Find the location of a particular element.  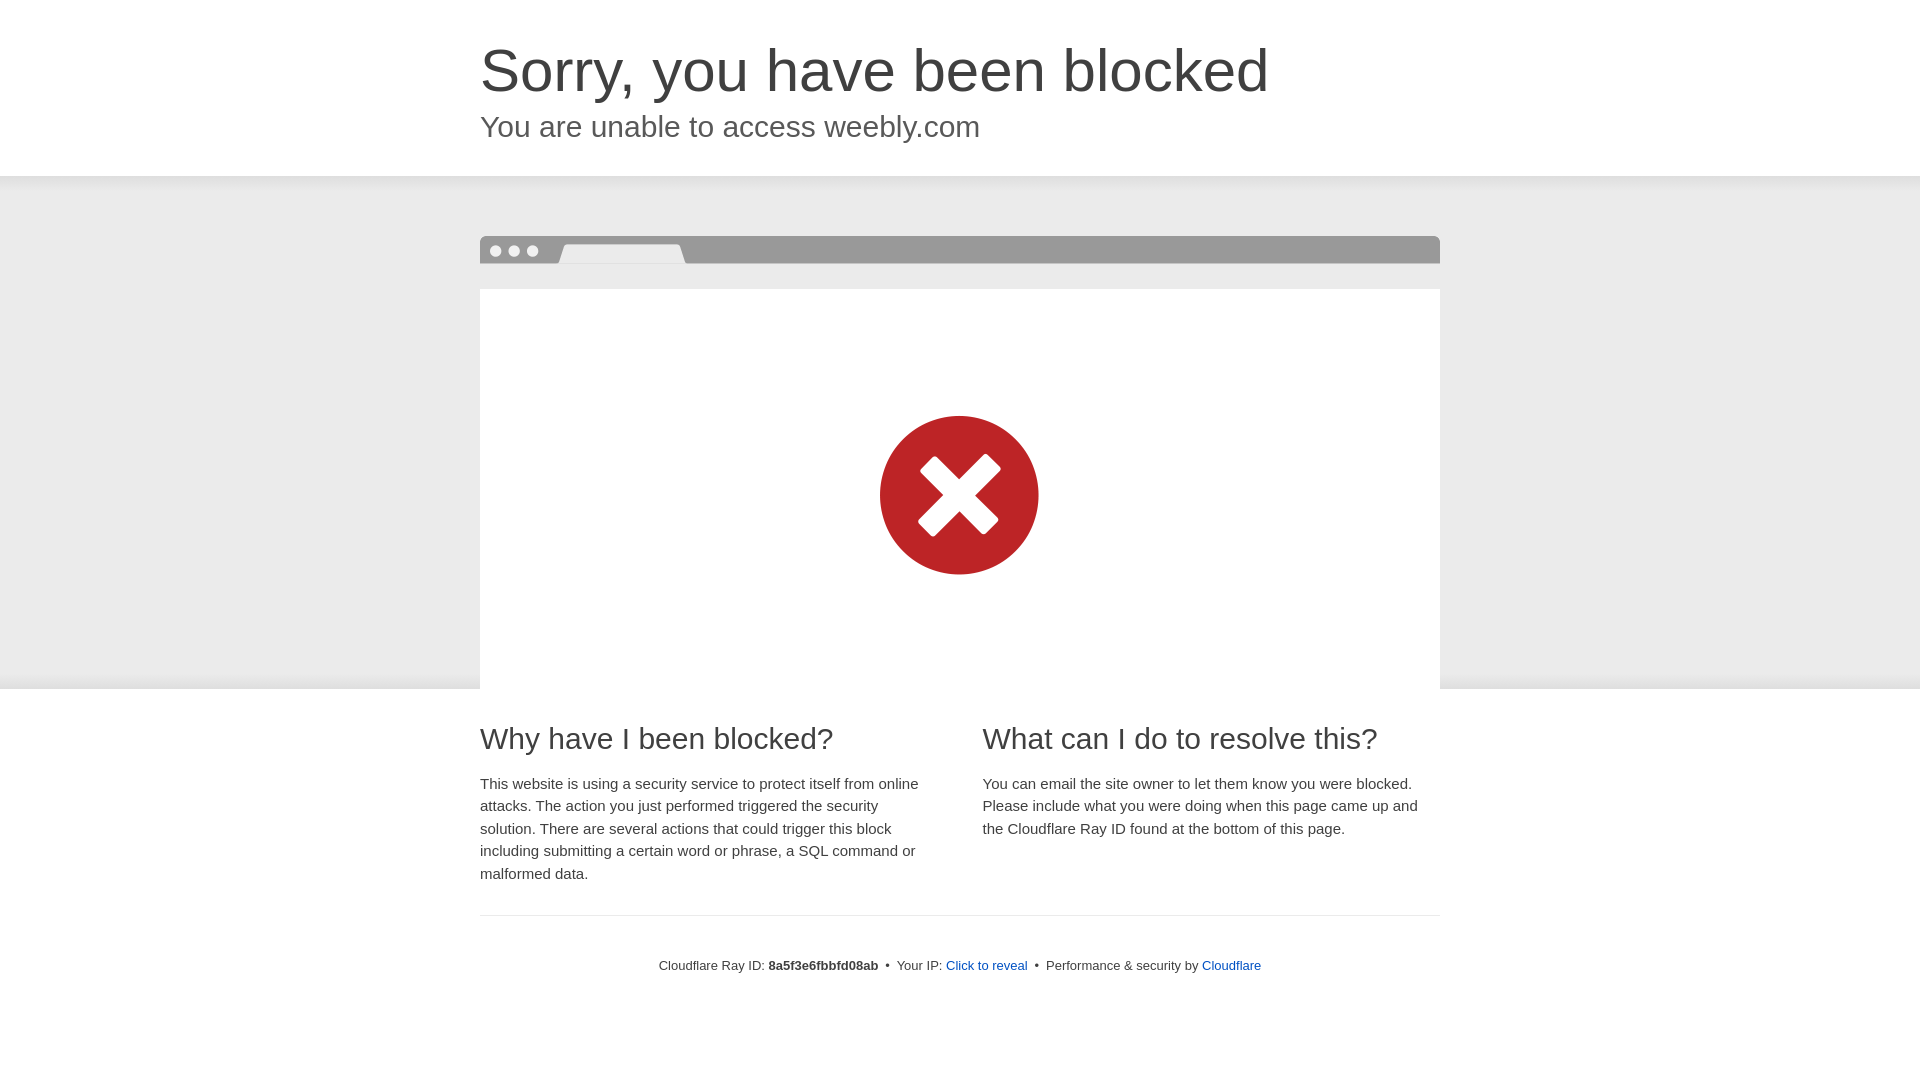

Click to reveal is located at coordinates (986, 966).